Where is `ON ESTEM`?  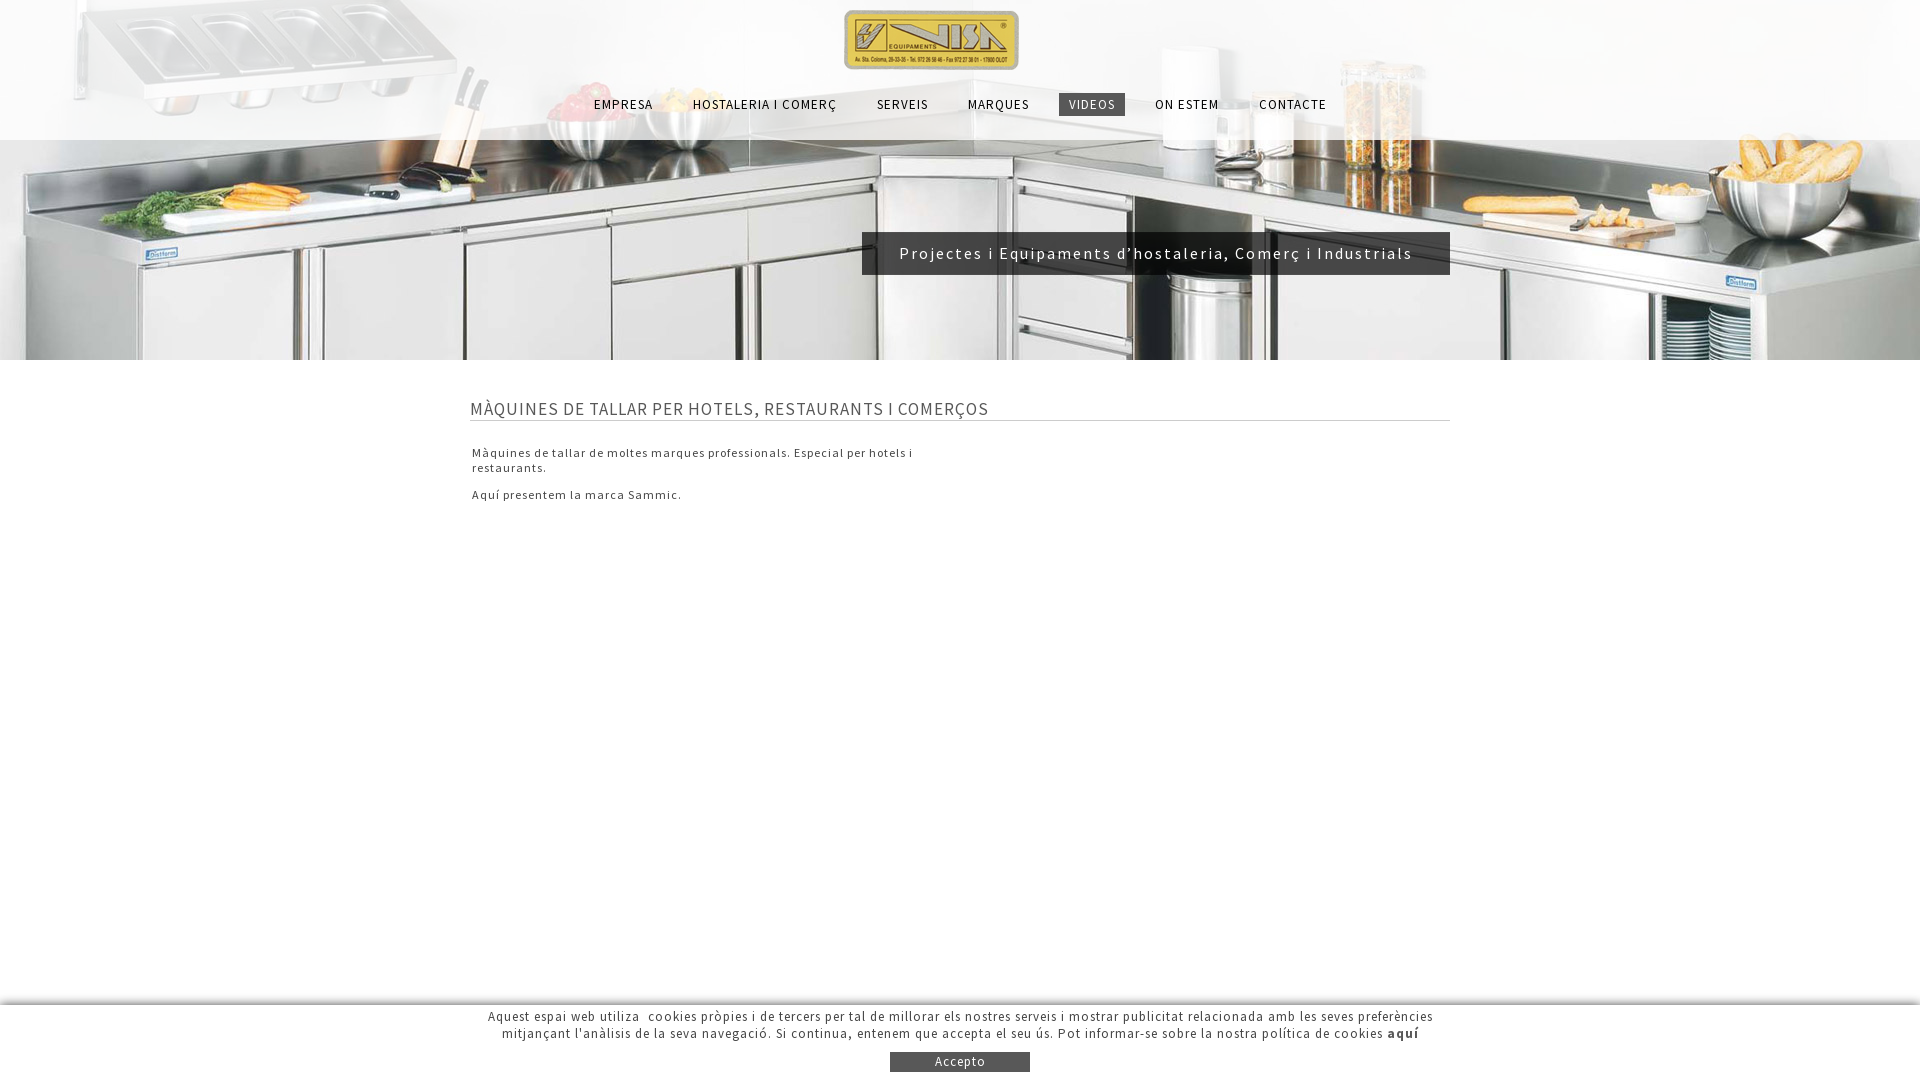 ON ESTEM is located at coordinates (1186, 104).